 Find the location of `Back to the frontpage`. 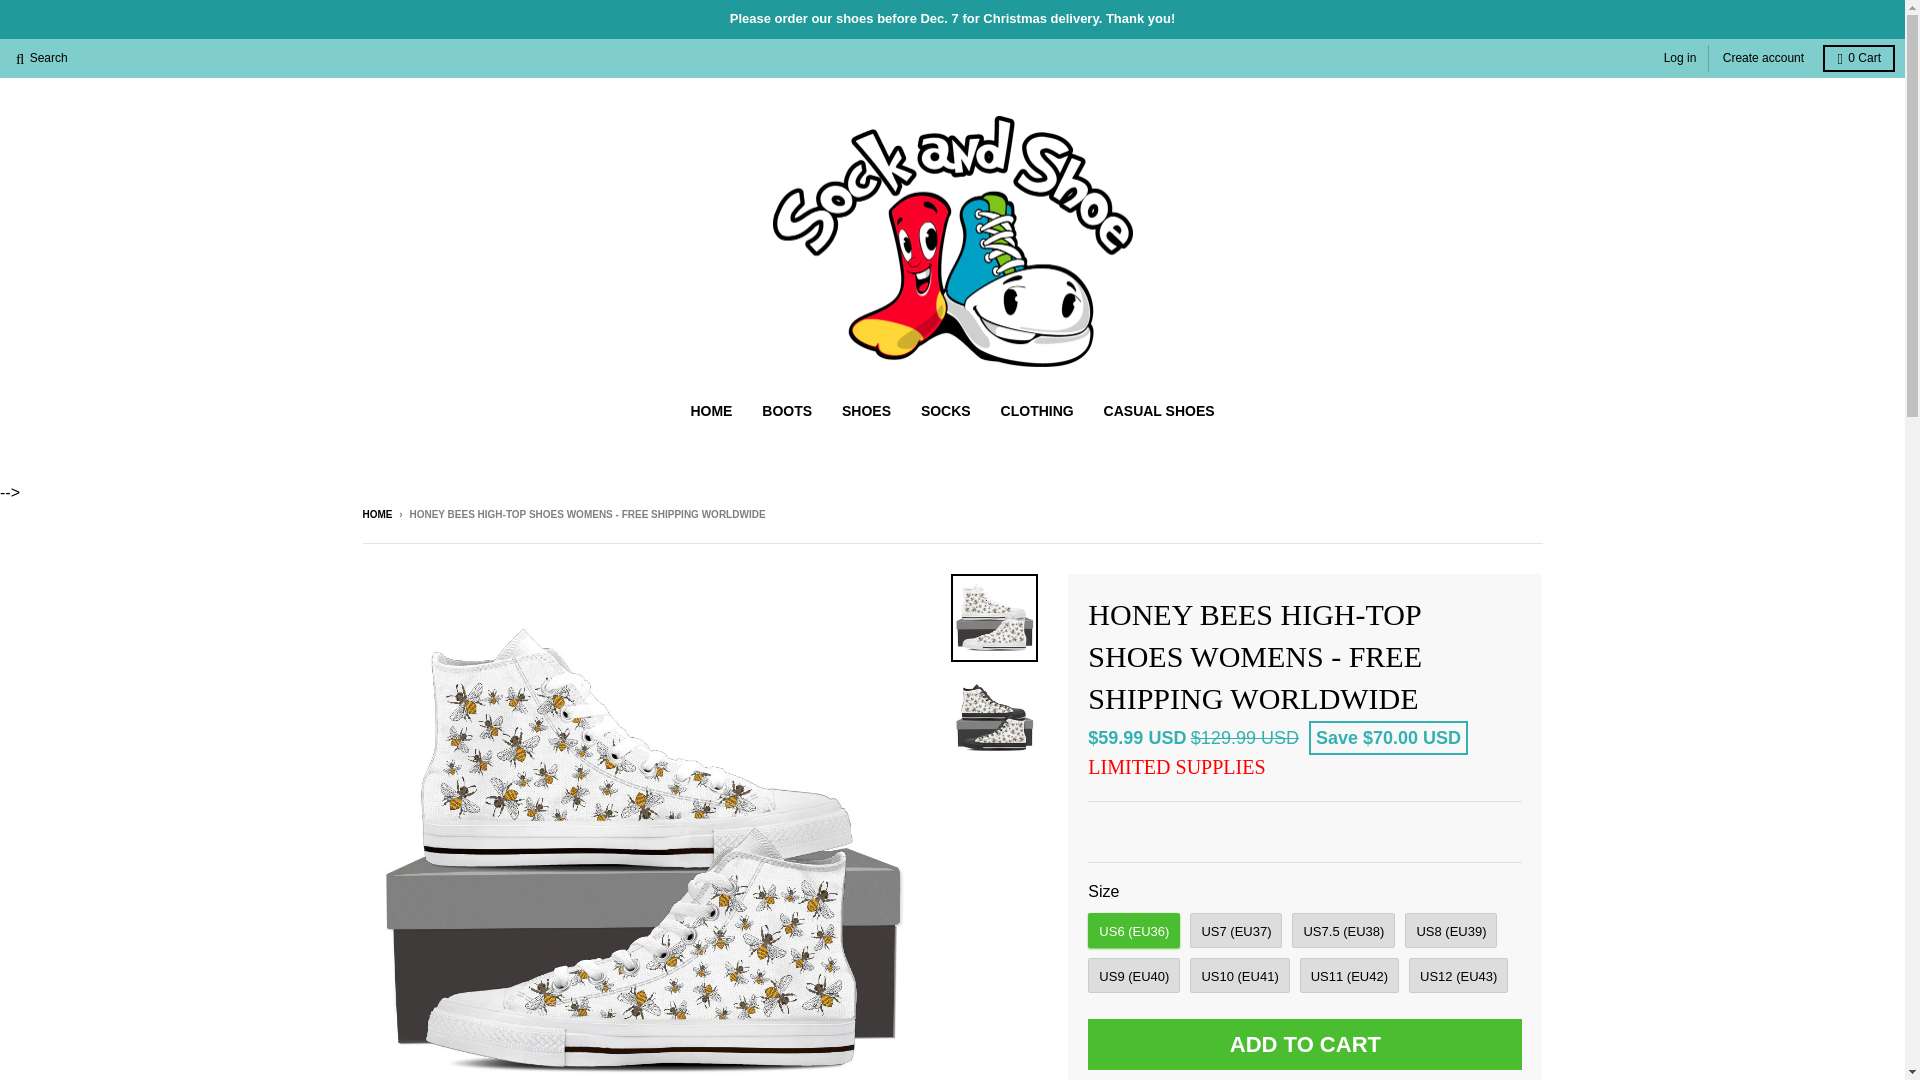

Back to the frontpage is located at coordinates (376, 514).